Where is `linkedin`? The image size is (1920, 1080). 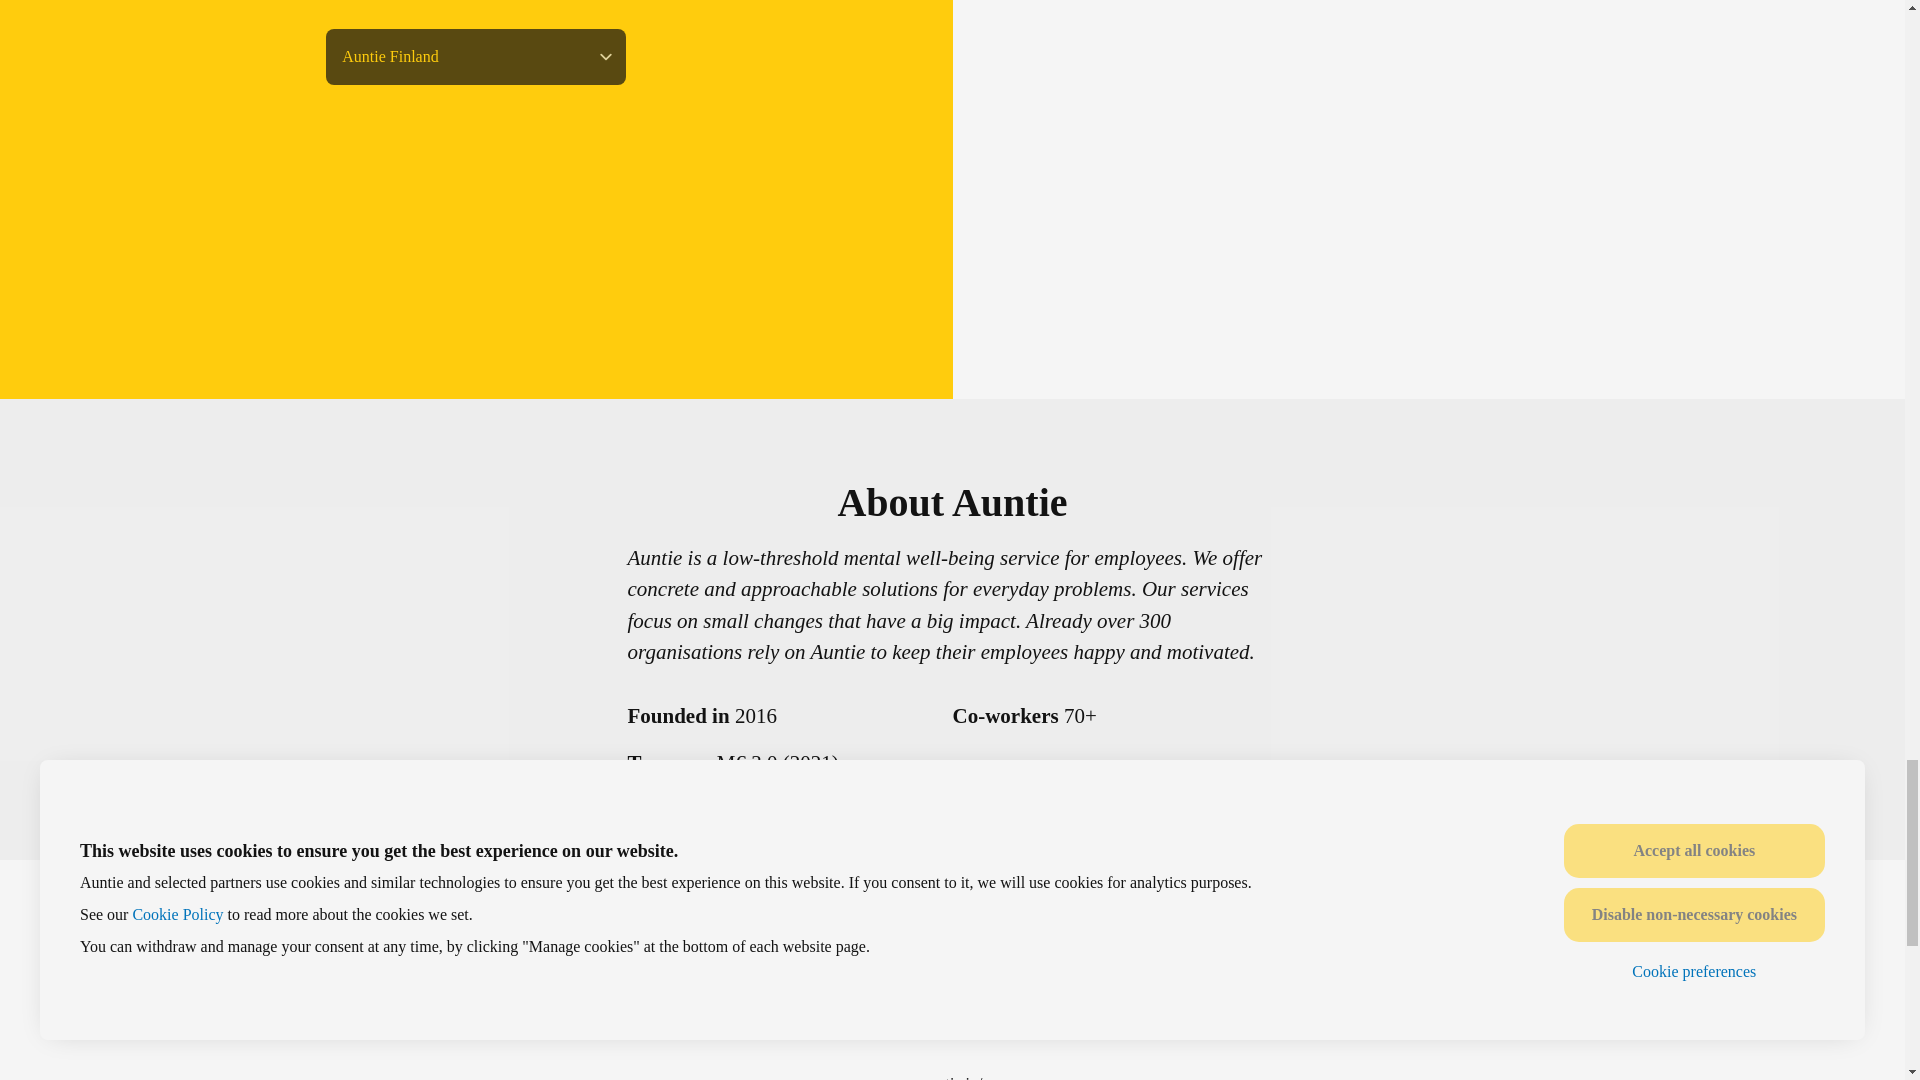 linkedin is located at coordinates (976, 1022).